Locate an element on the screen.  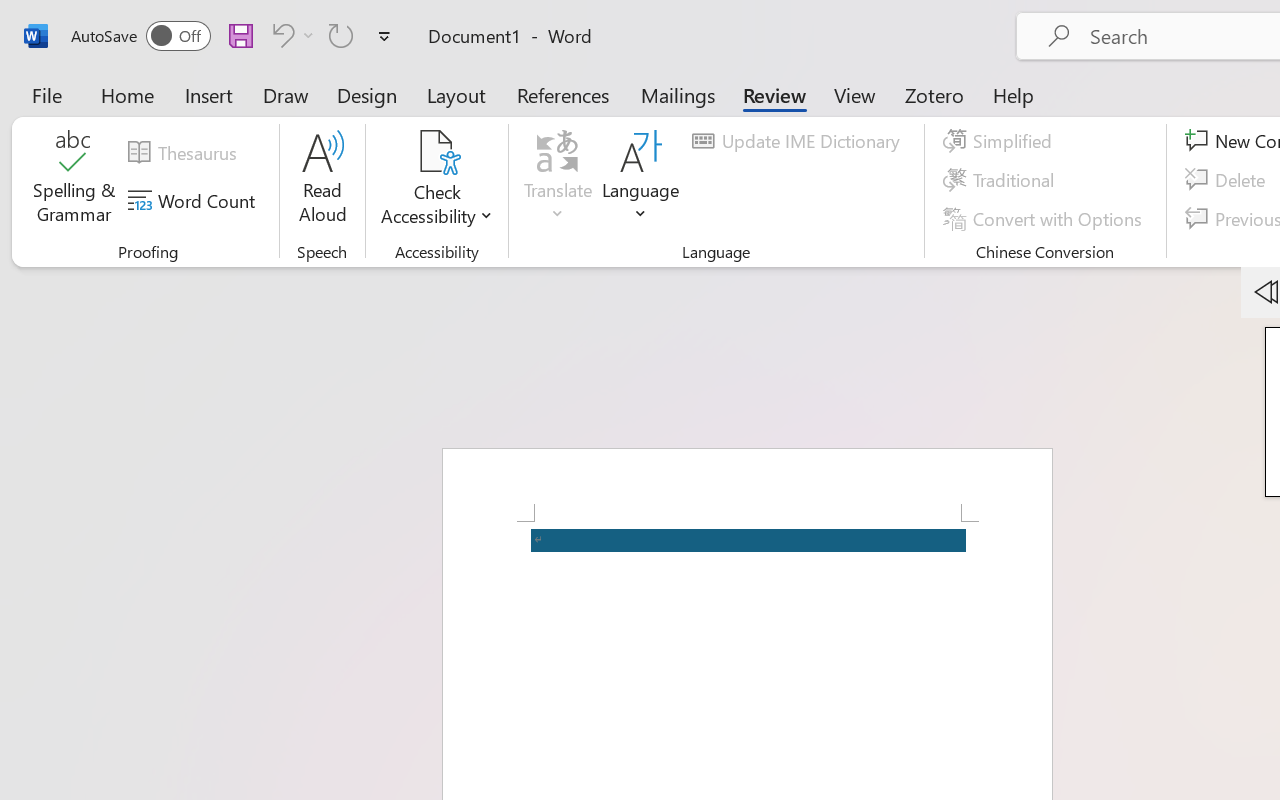
Thesaurus... is located at coordinates (185, 153).